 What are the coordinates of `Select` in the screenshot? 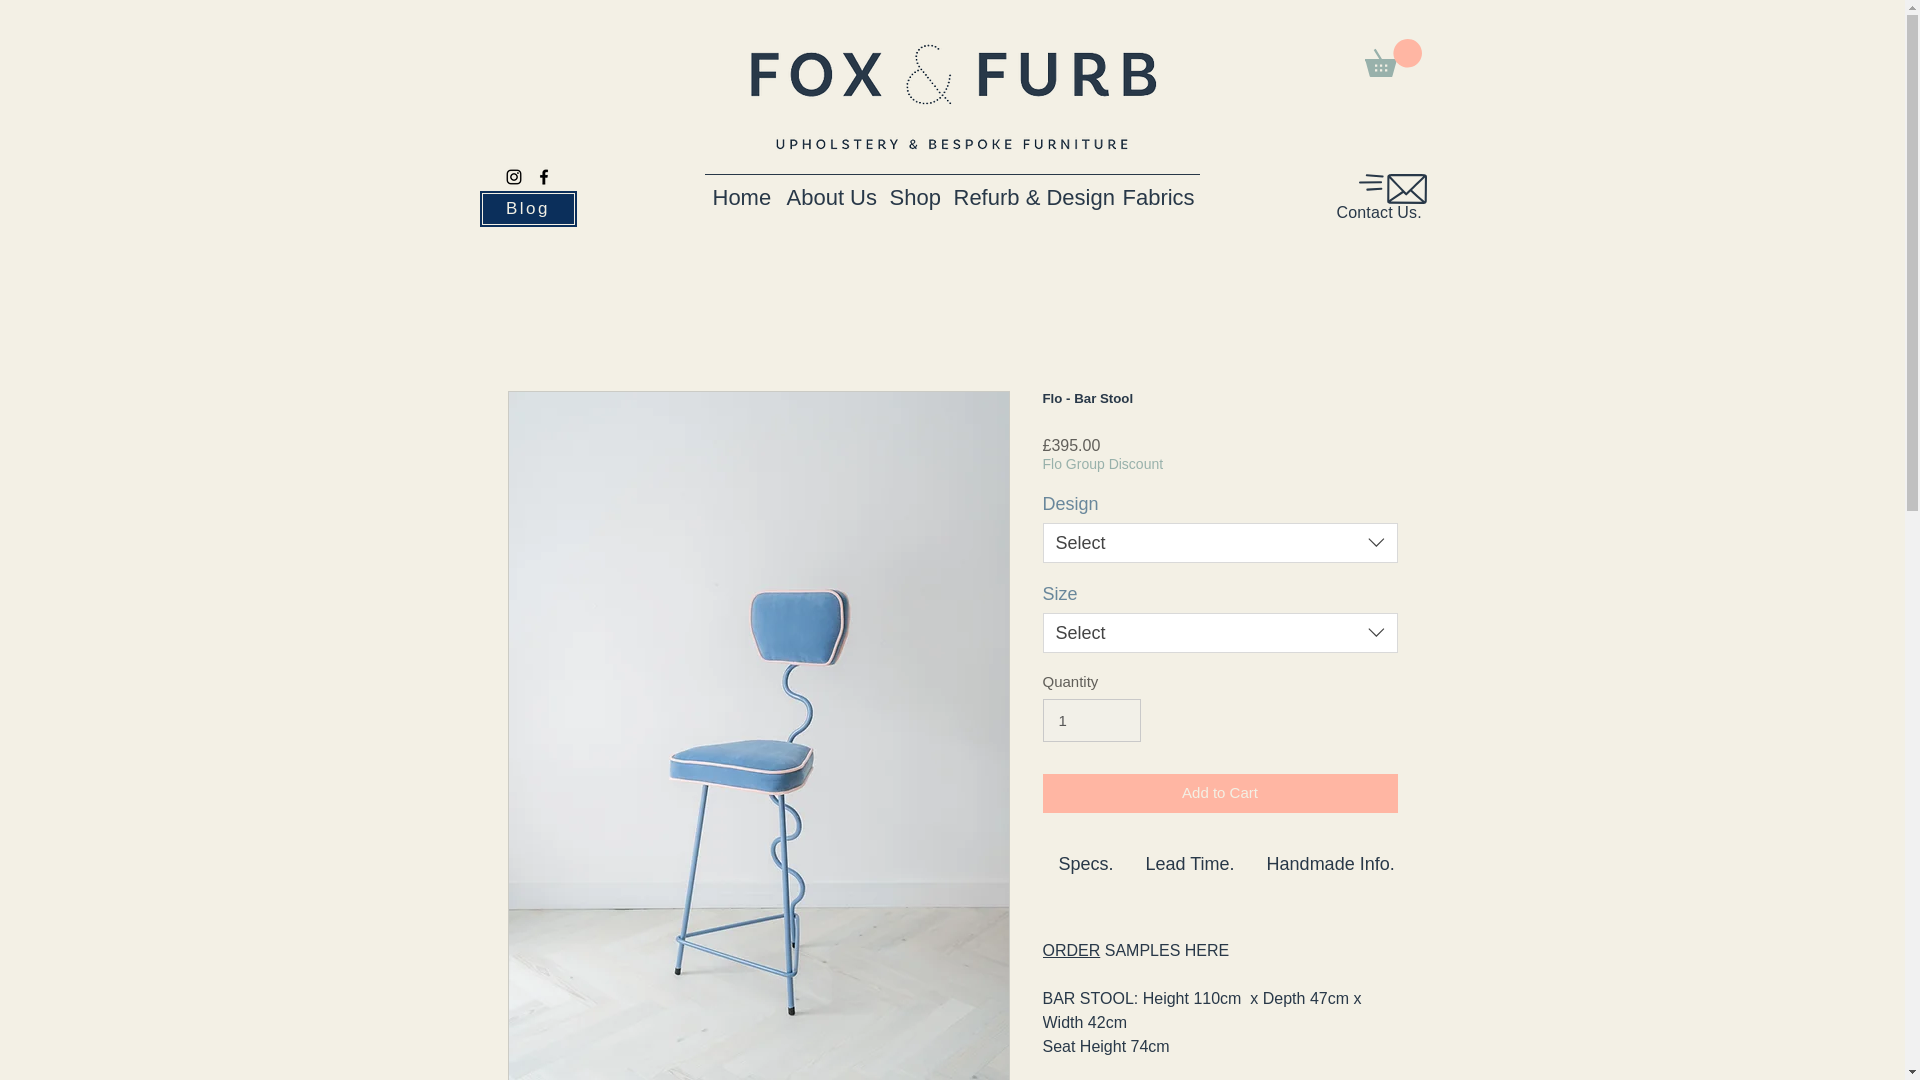 It's located at (1220, 542).